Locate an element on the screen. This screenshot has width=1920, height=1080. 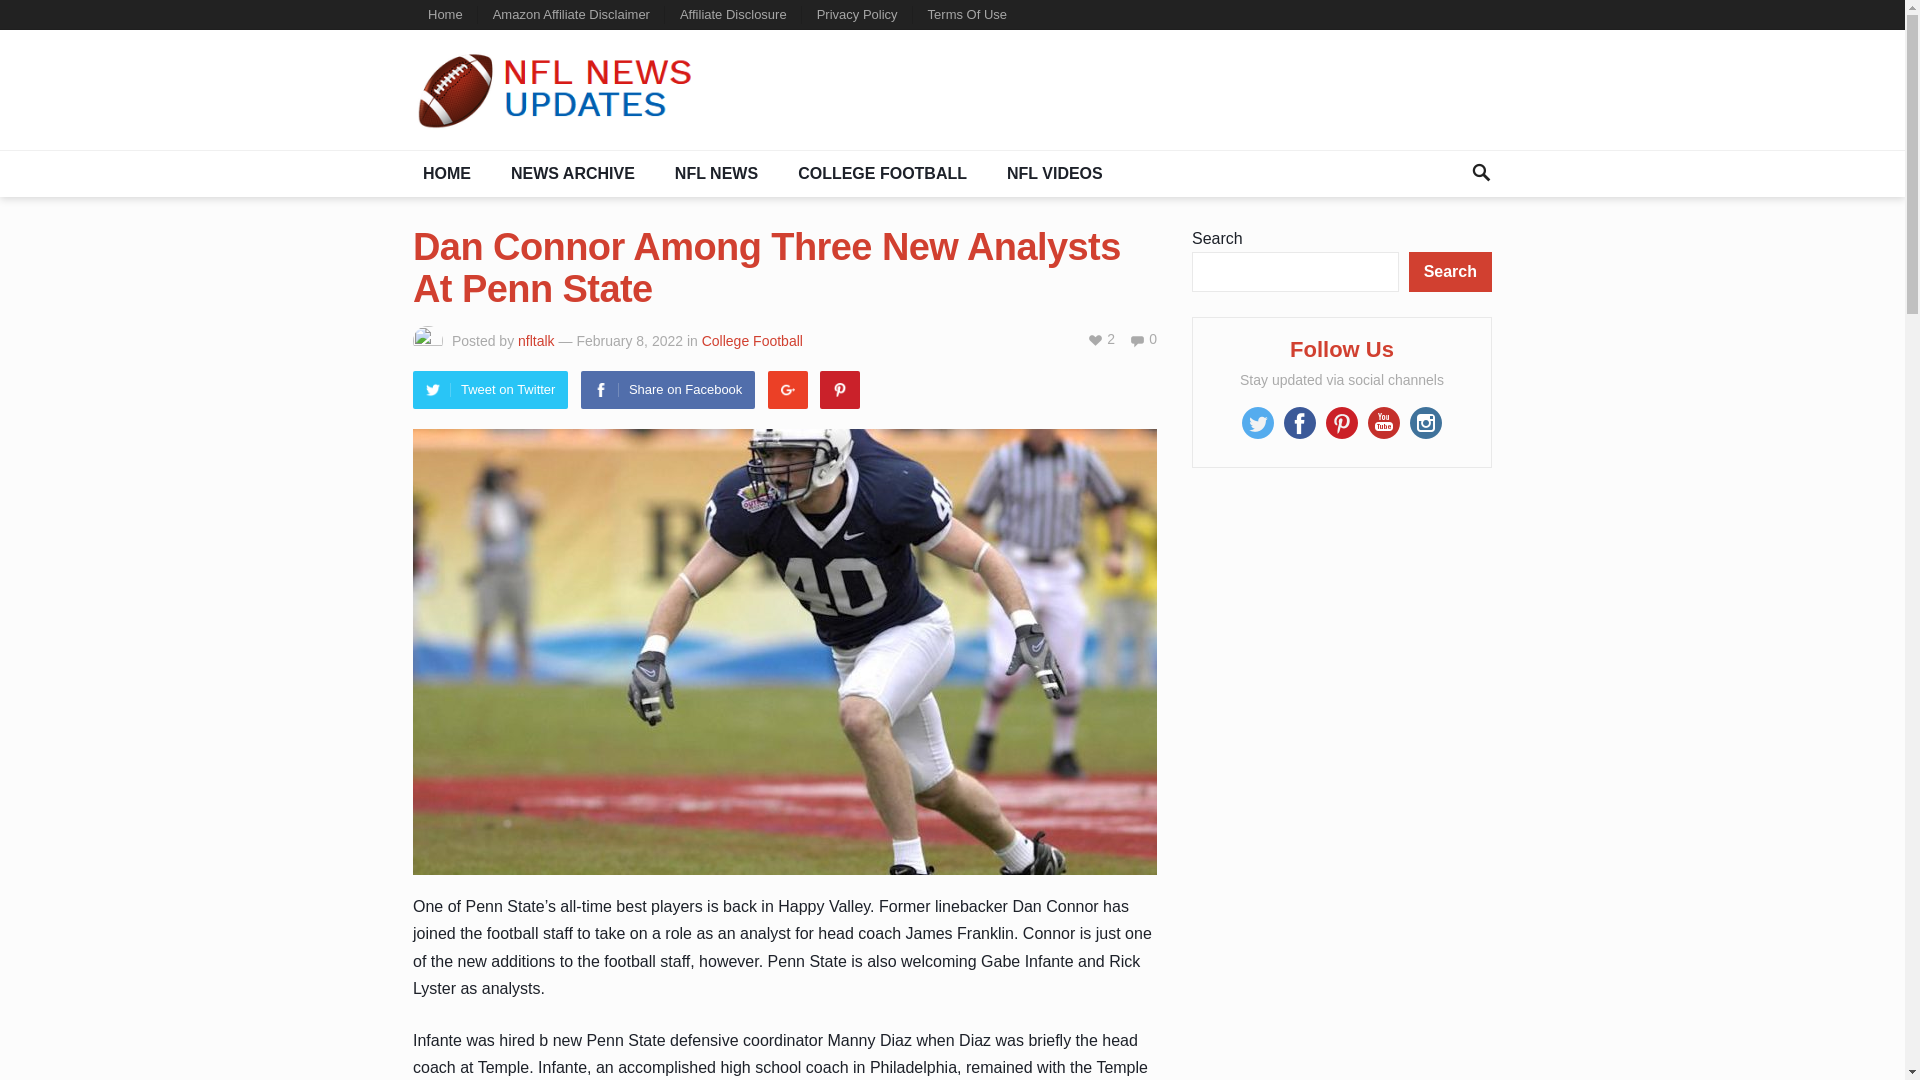
College Football is located at coordinates (752, 340).